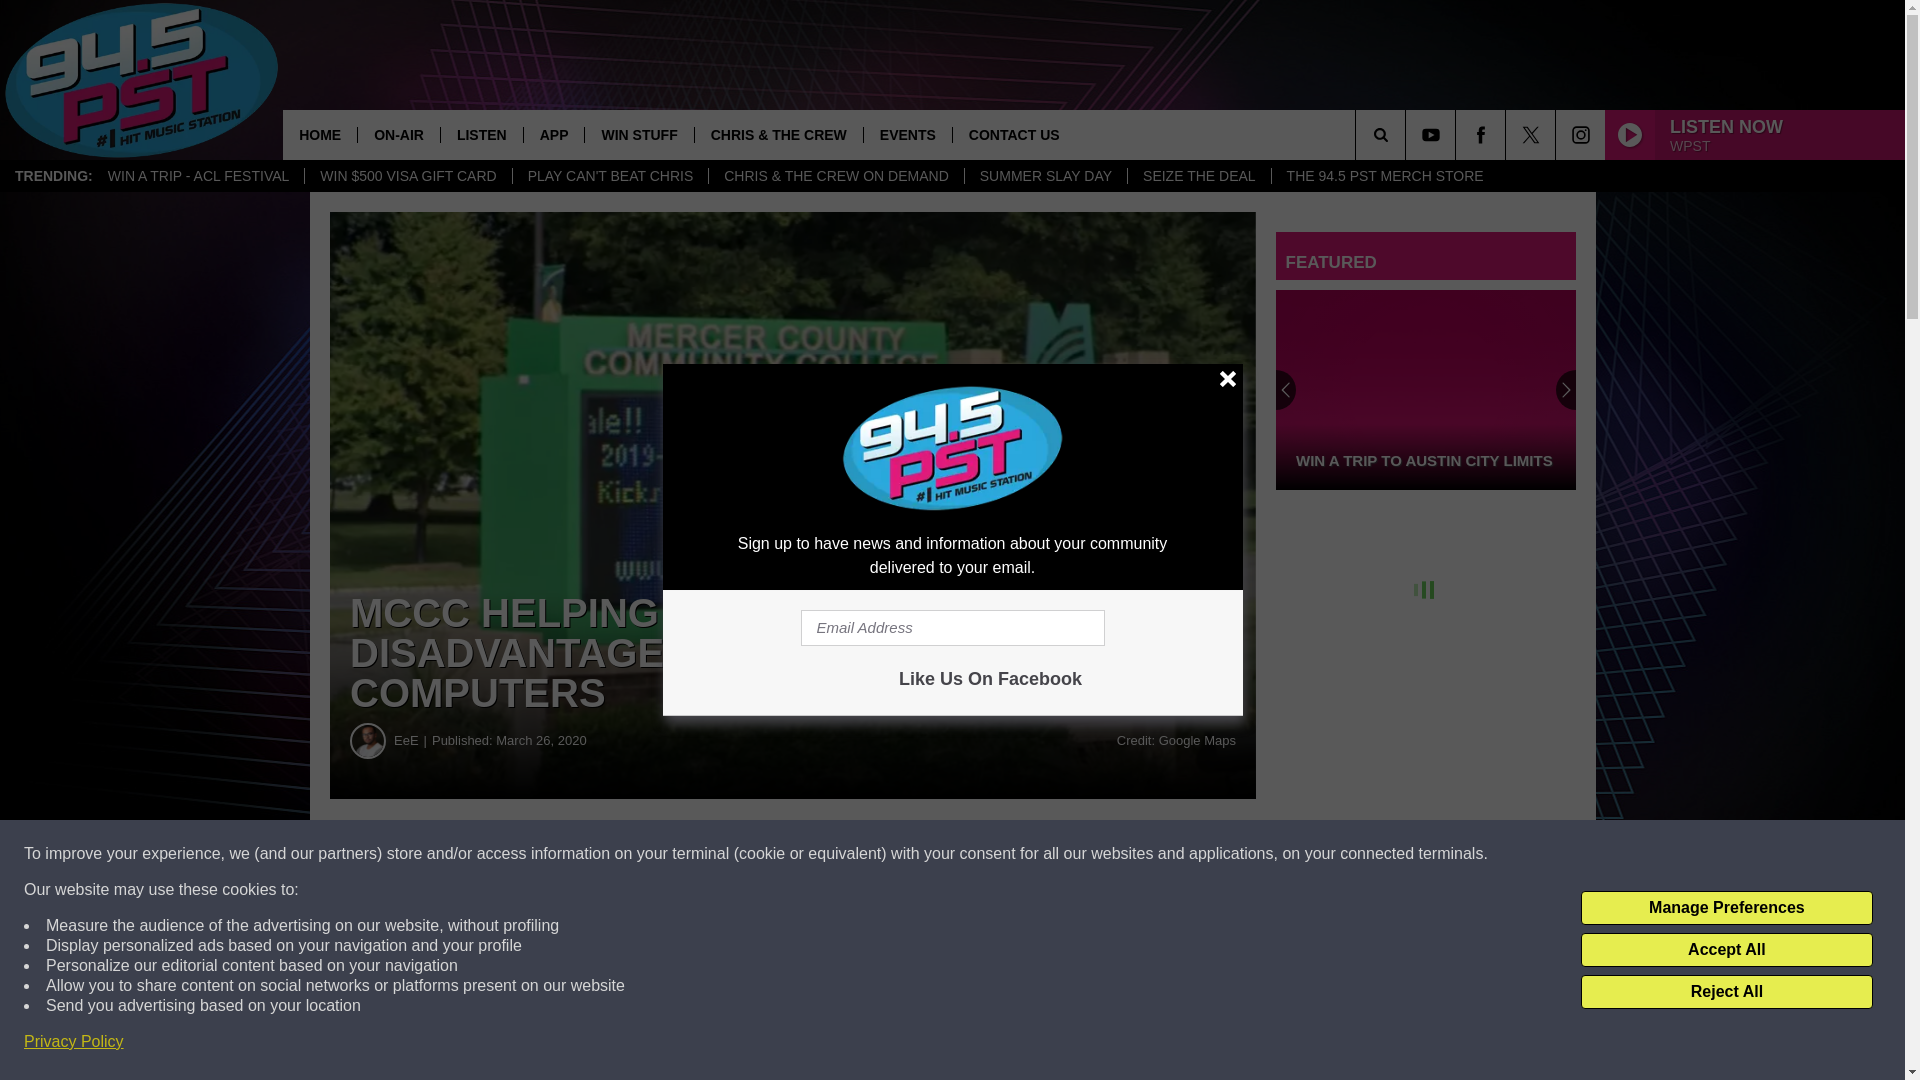 The image size is (1920, 1080). I want to click on Print this page, so click(1039, 854).